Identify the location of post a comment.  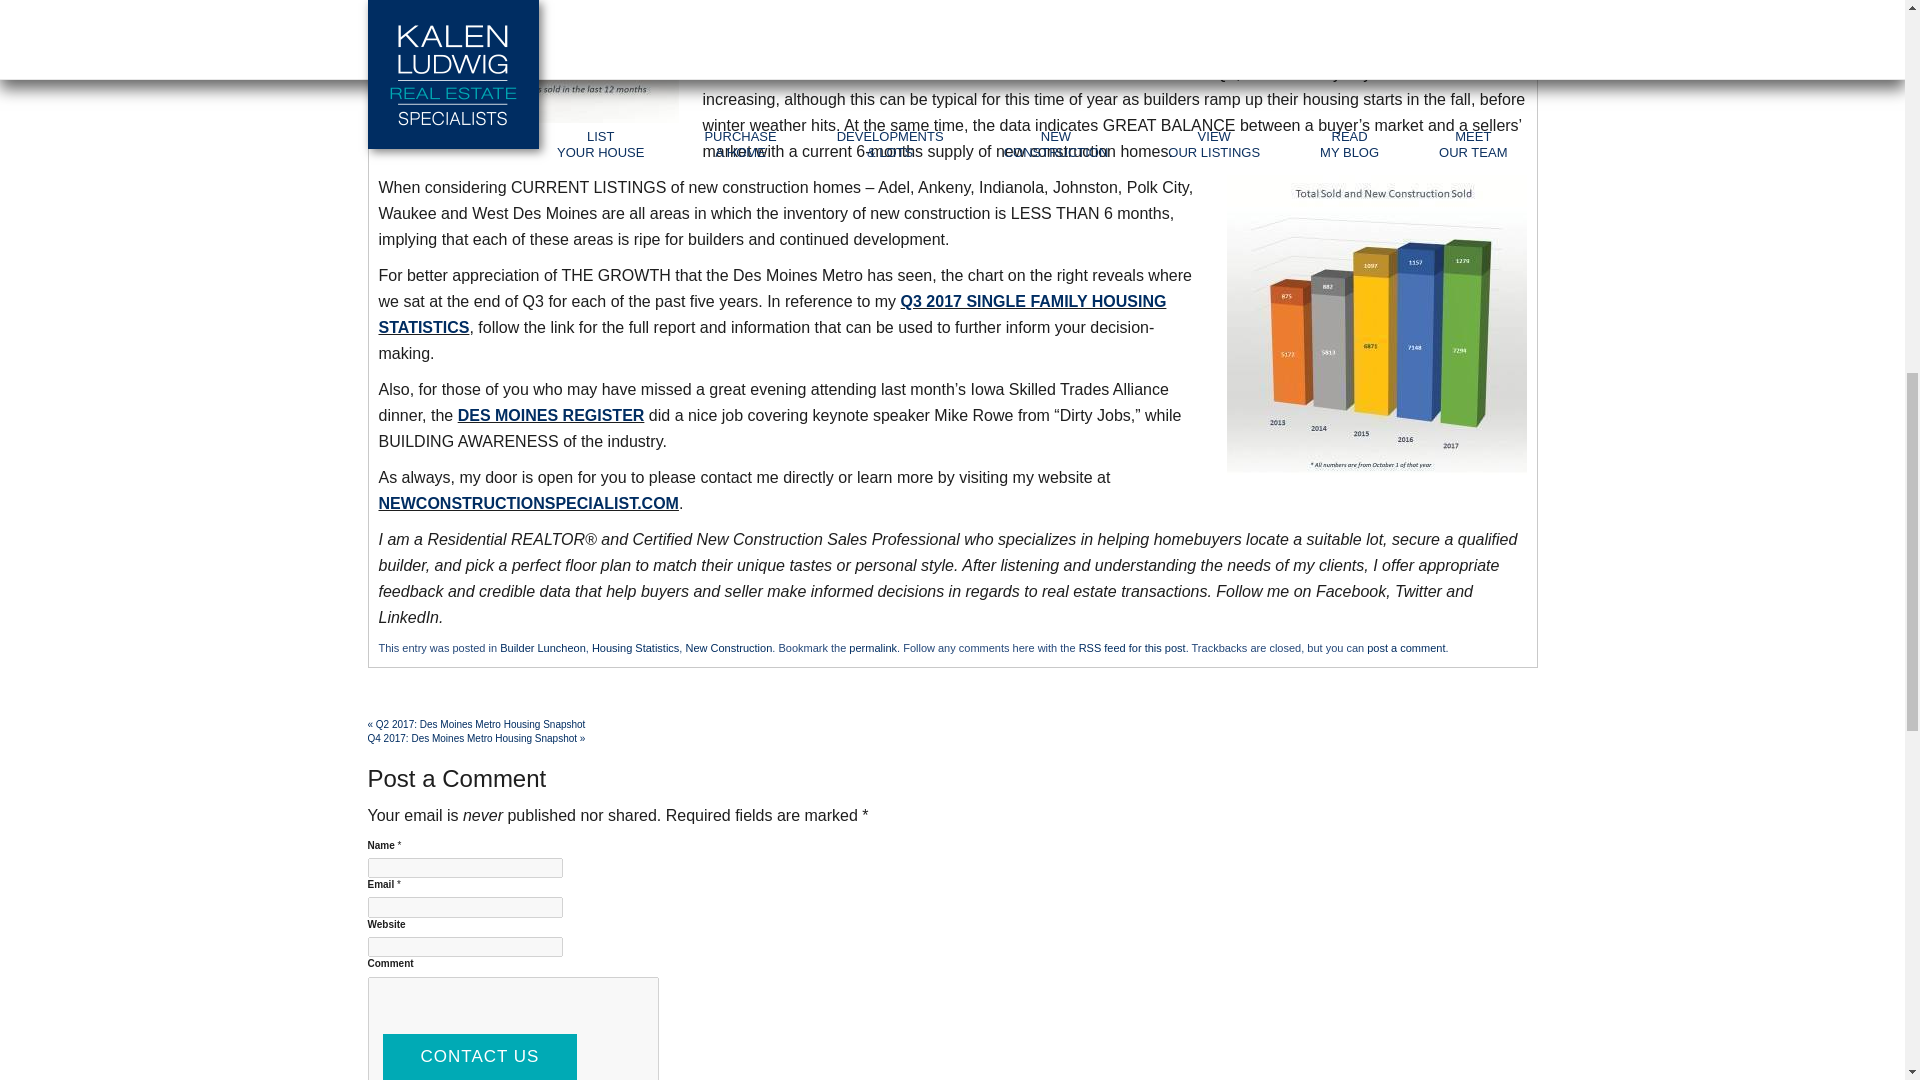
(1406, 648).